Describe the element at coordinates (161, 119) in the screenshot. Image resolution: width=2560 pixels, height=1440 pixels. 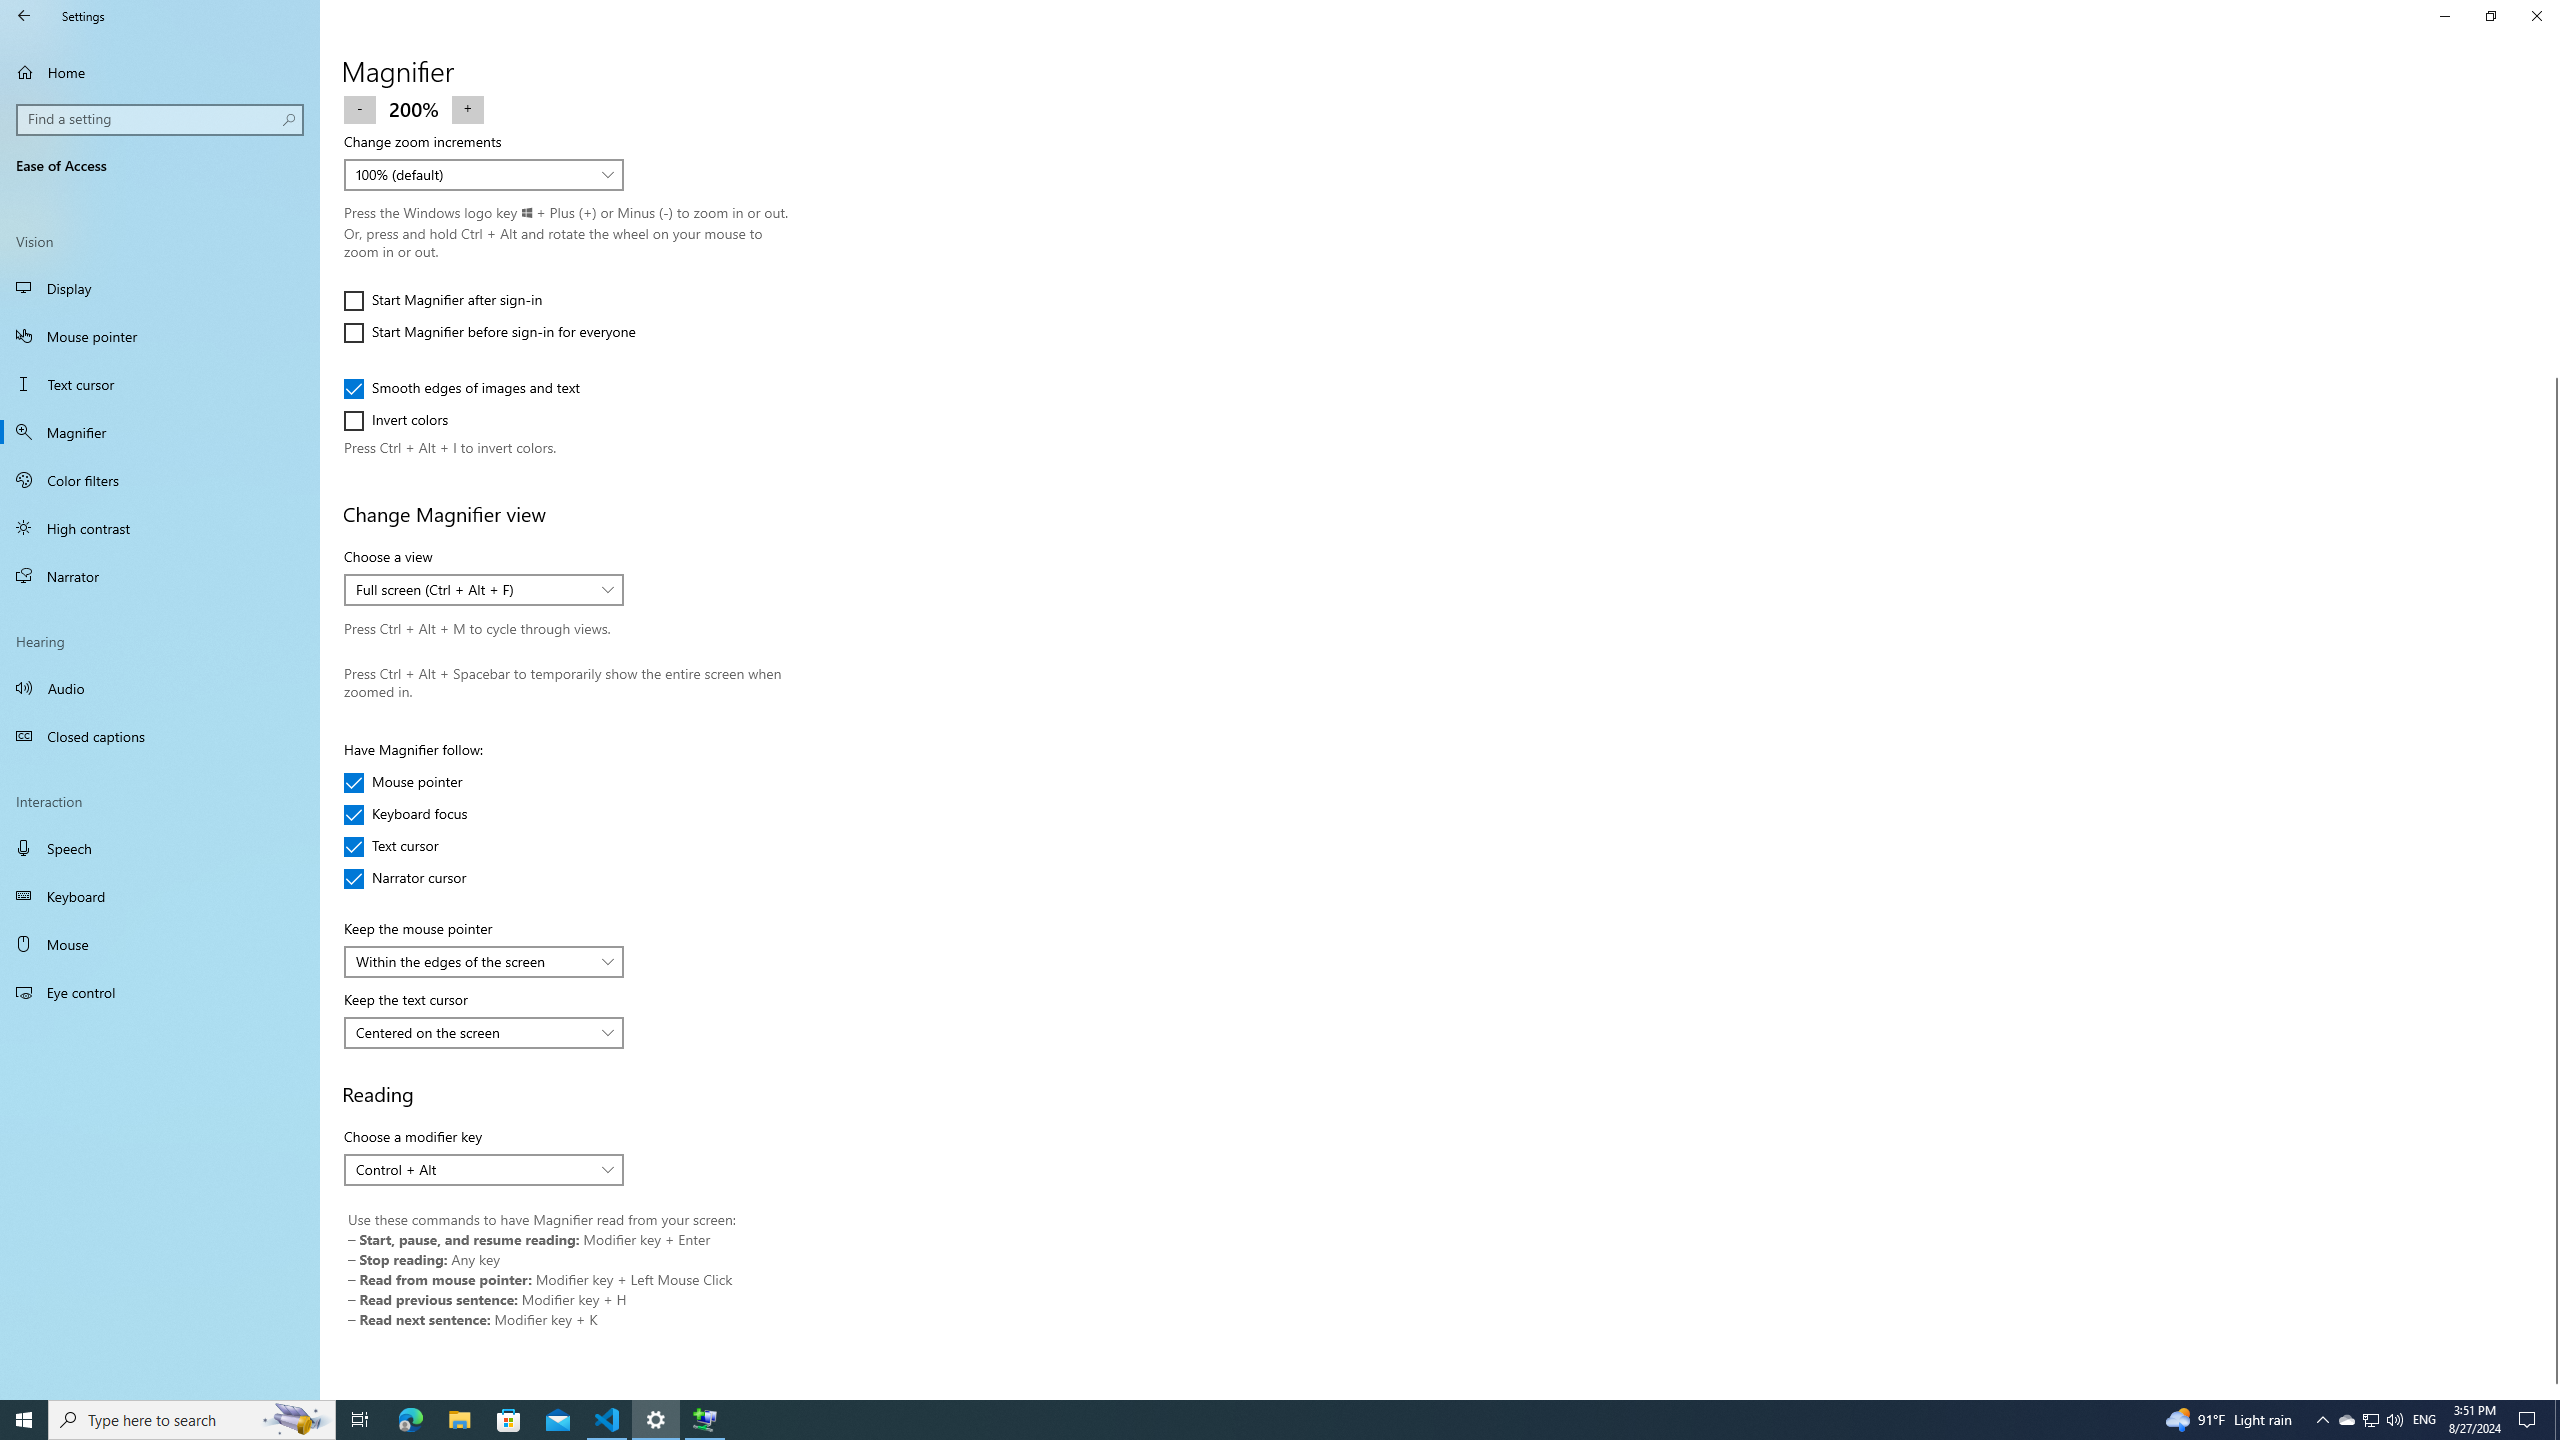
I see `Search box, Find a setting` at that location.